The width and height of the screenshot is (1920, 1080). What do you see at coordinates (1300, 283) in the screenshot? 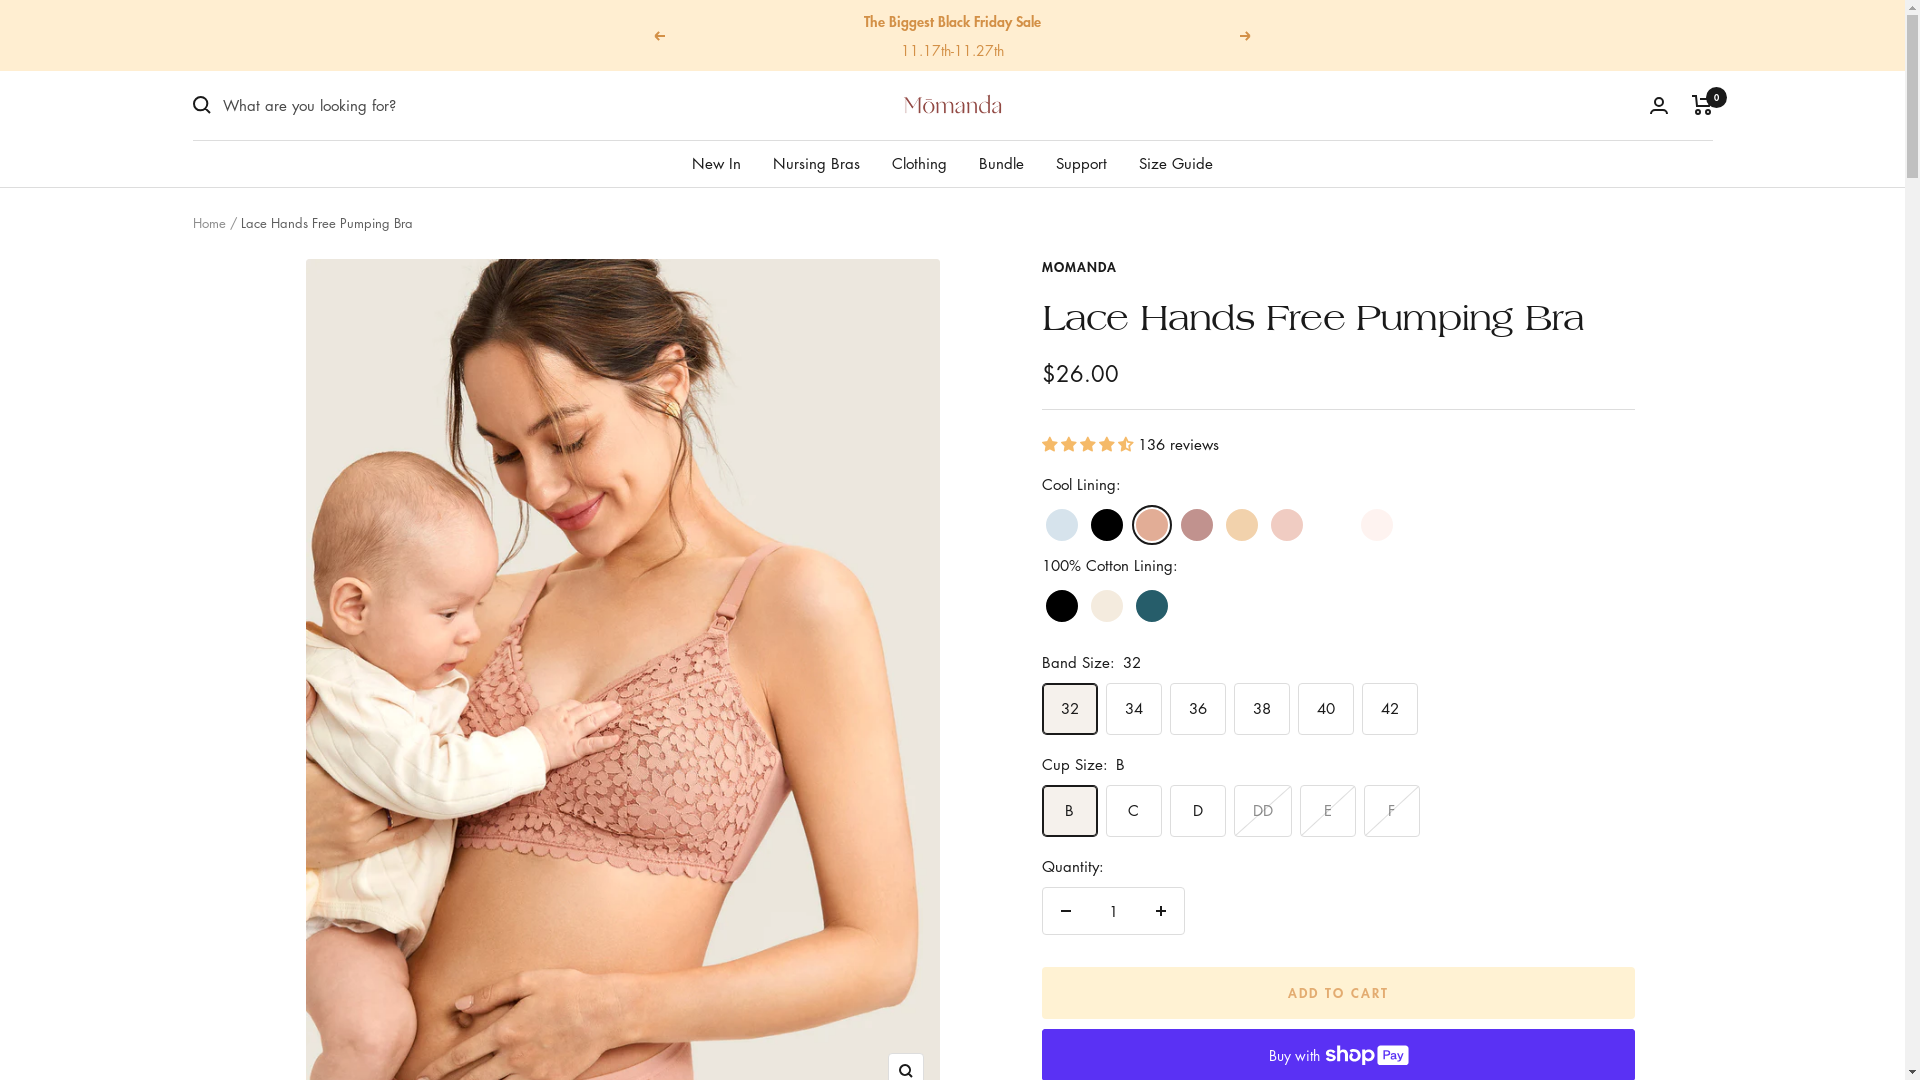
I see `40` at bounding box center [1300, 283].